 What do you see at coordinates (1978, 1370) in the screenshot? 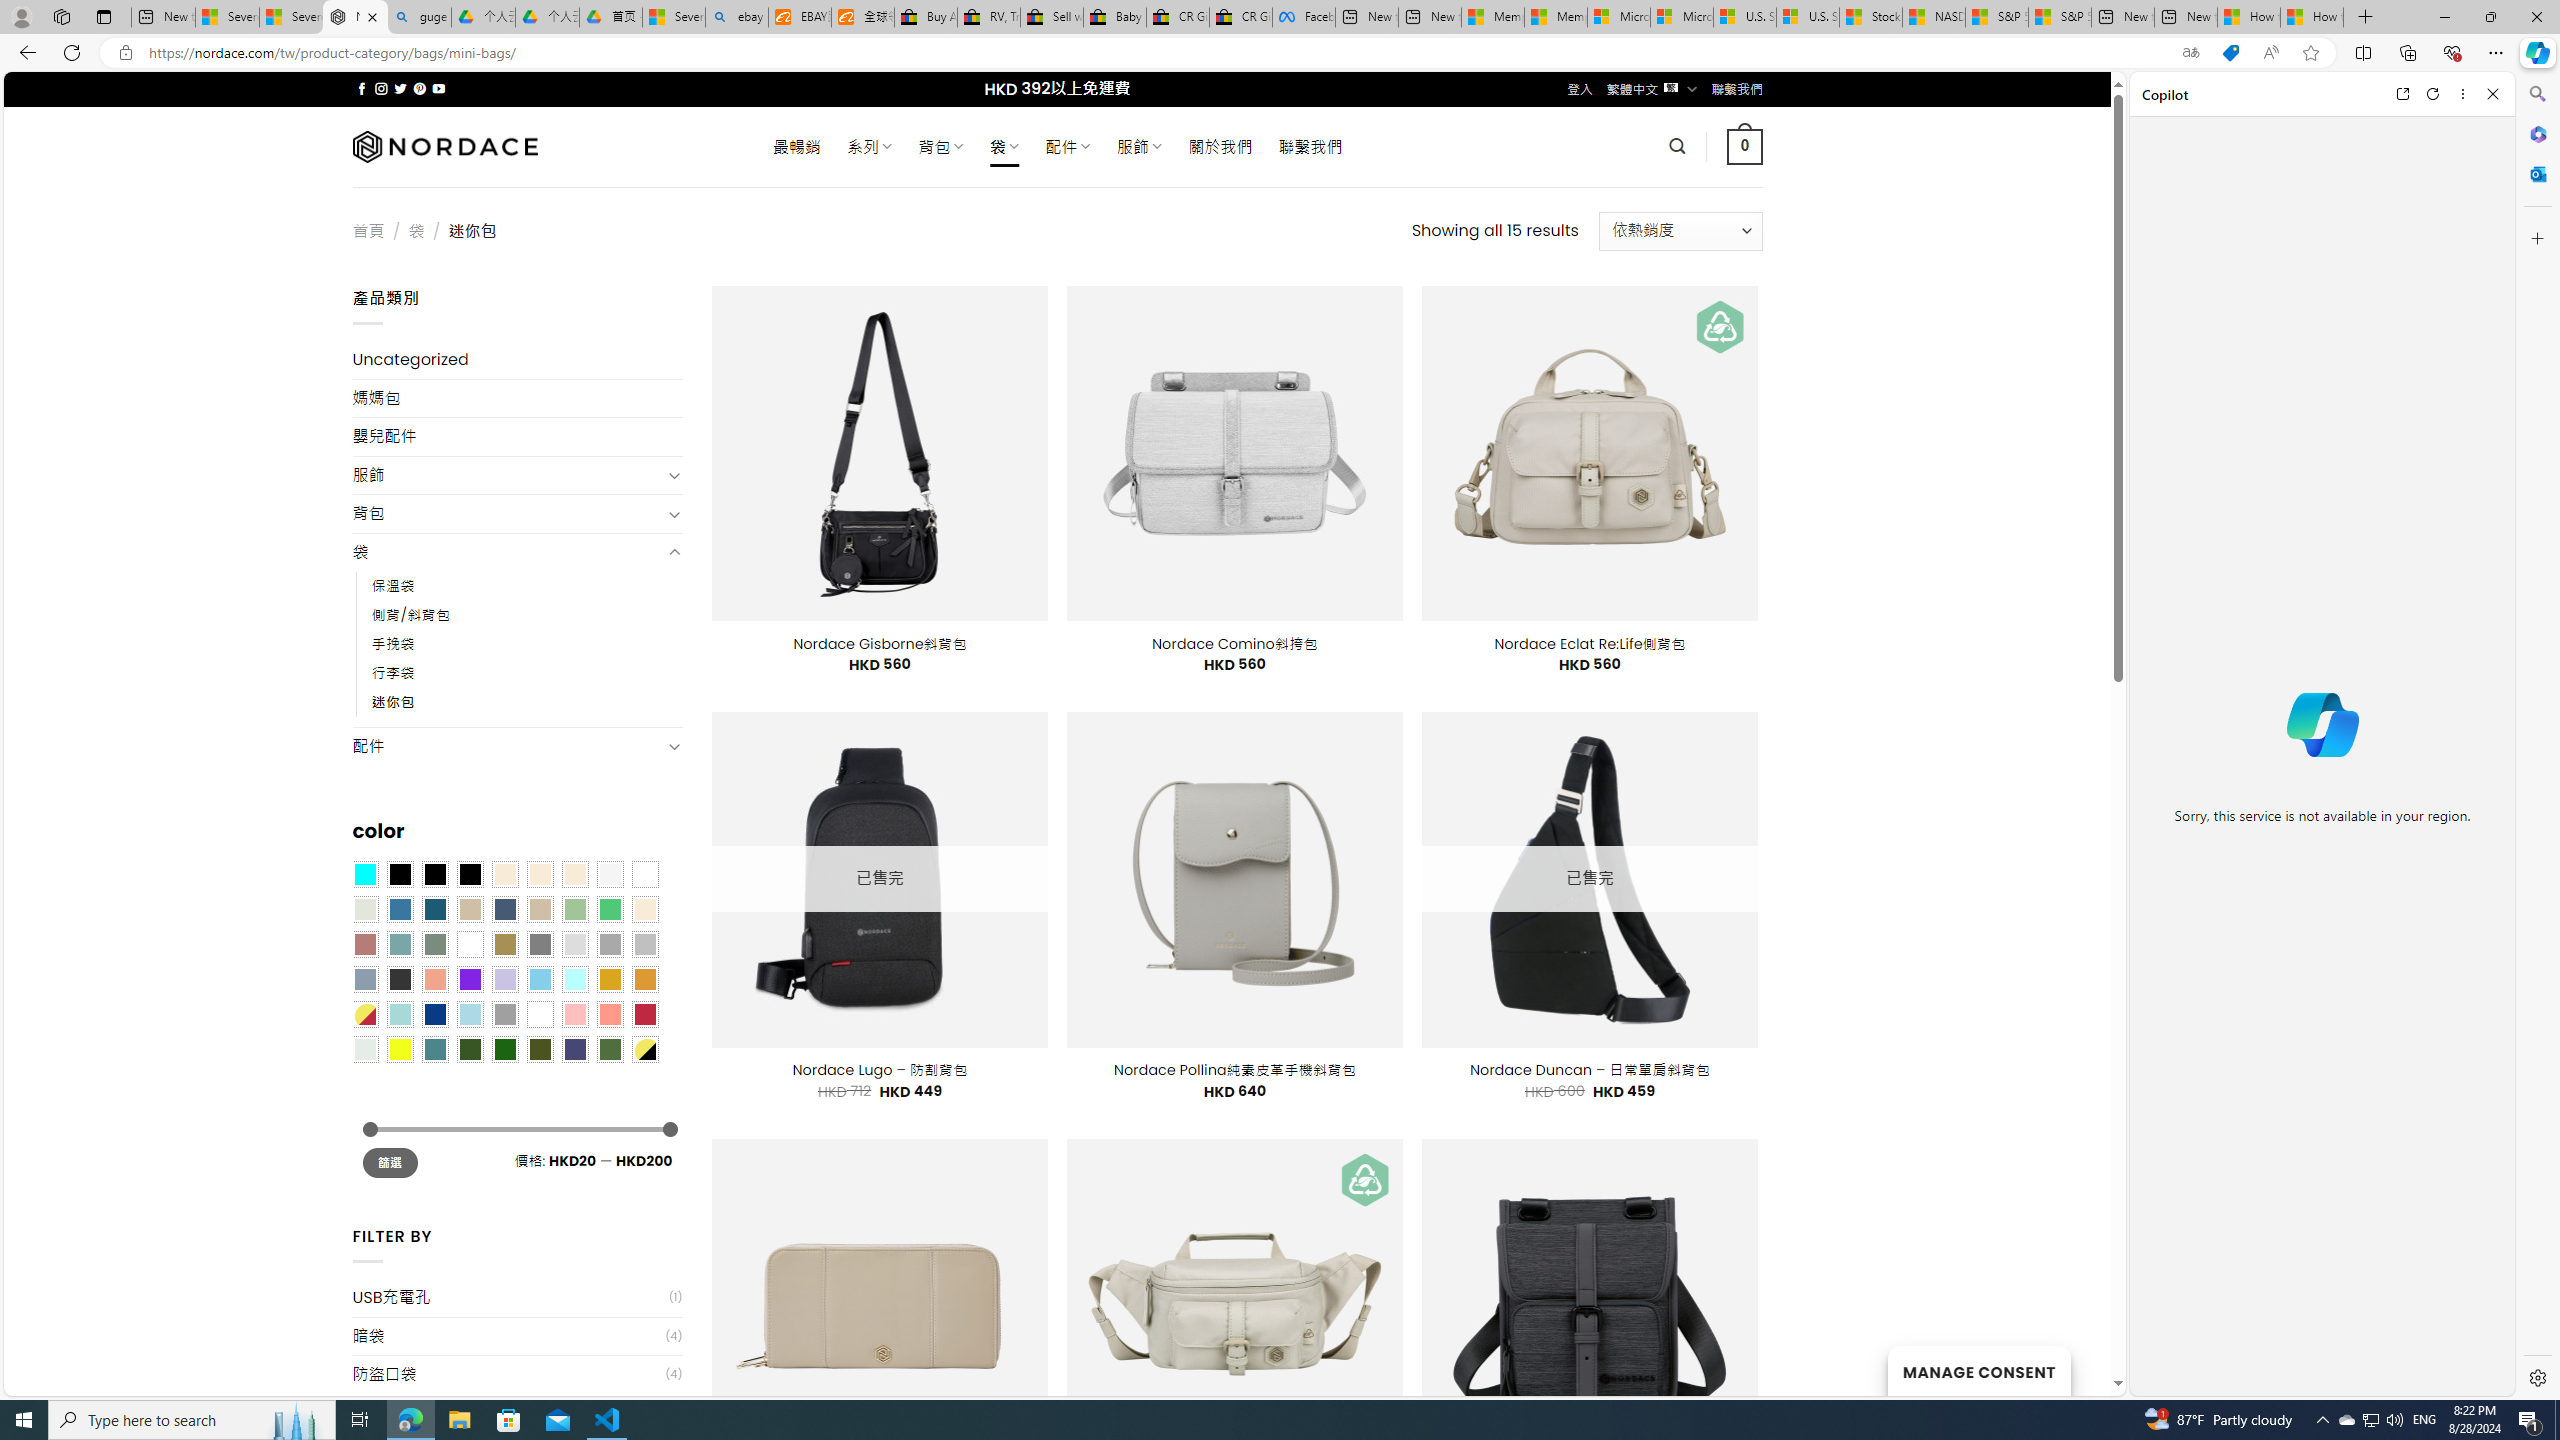
I see `MANAGE CONSENT` at bounding box center [1978, 1370].